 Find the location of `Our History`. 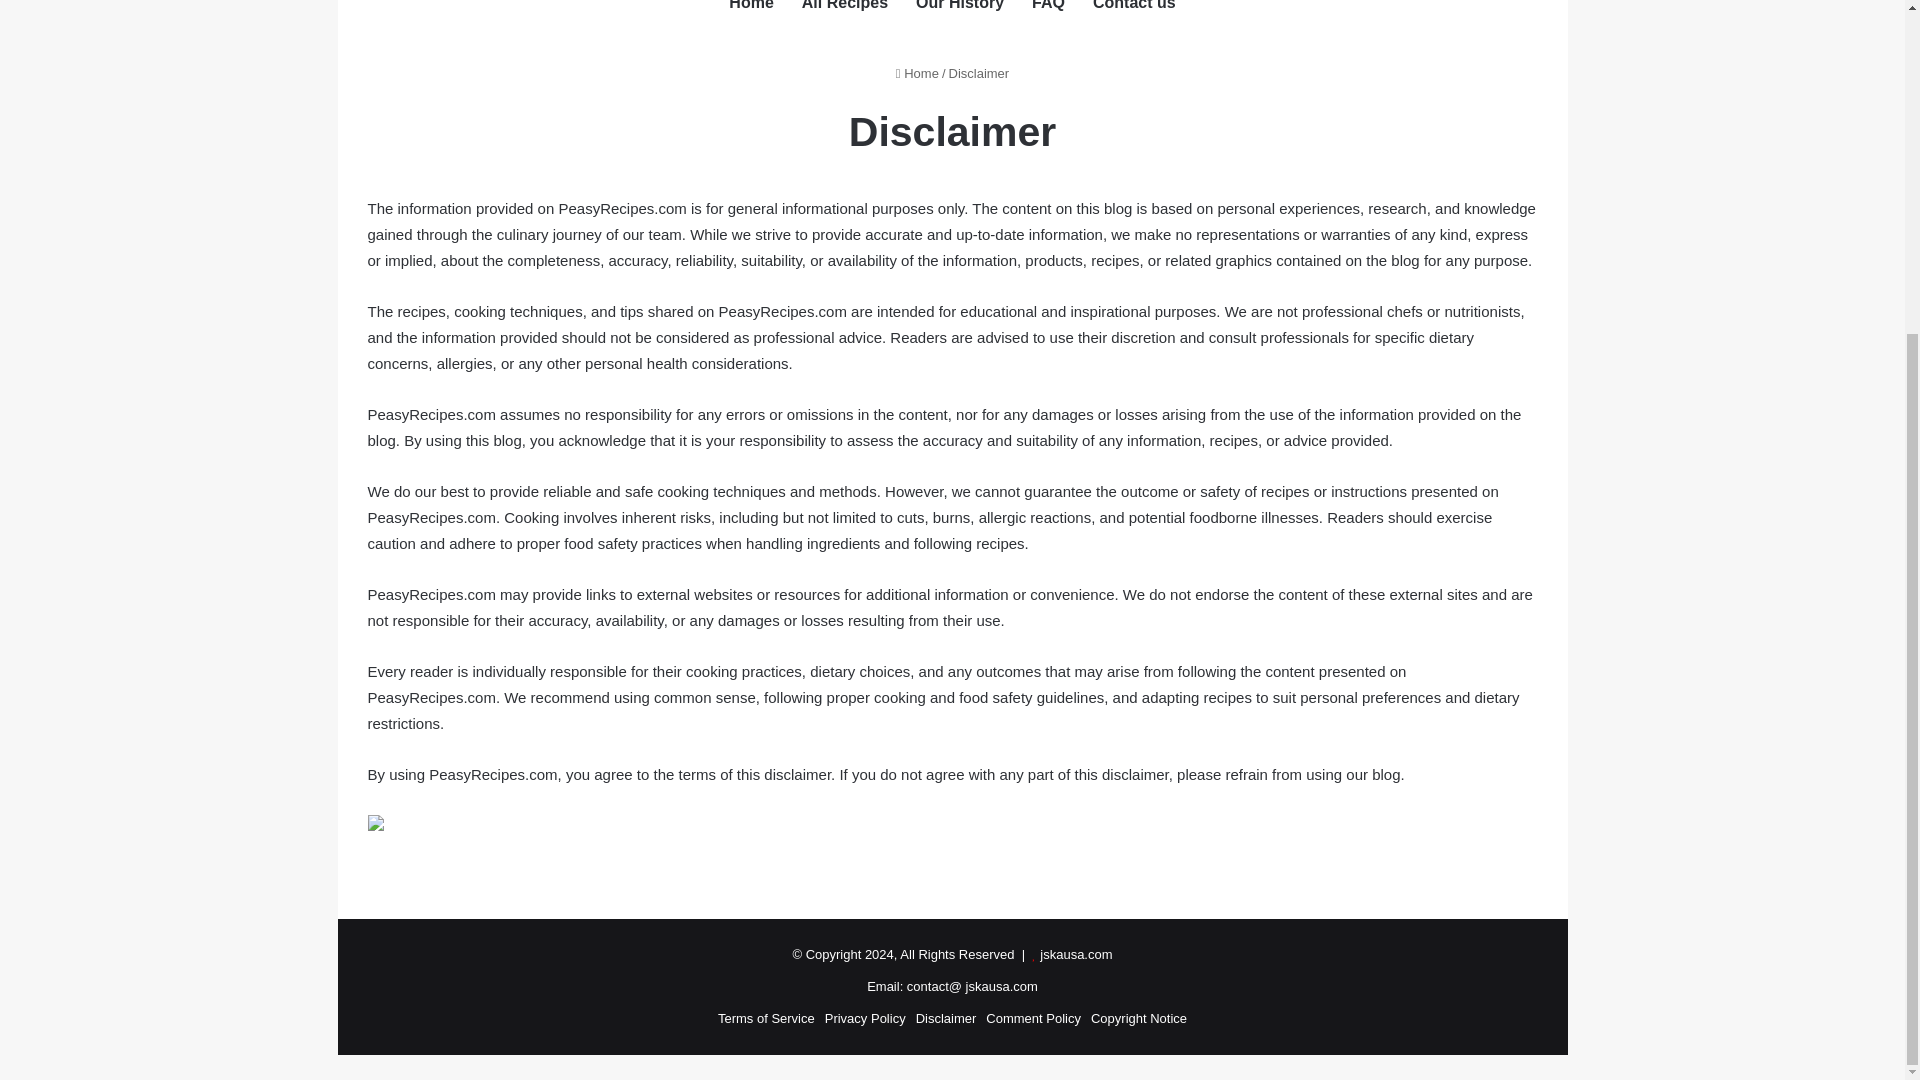

Our History is located at coordinates (960, 16).